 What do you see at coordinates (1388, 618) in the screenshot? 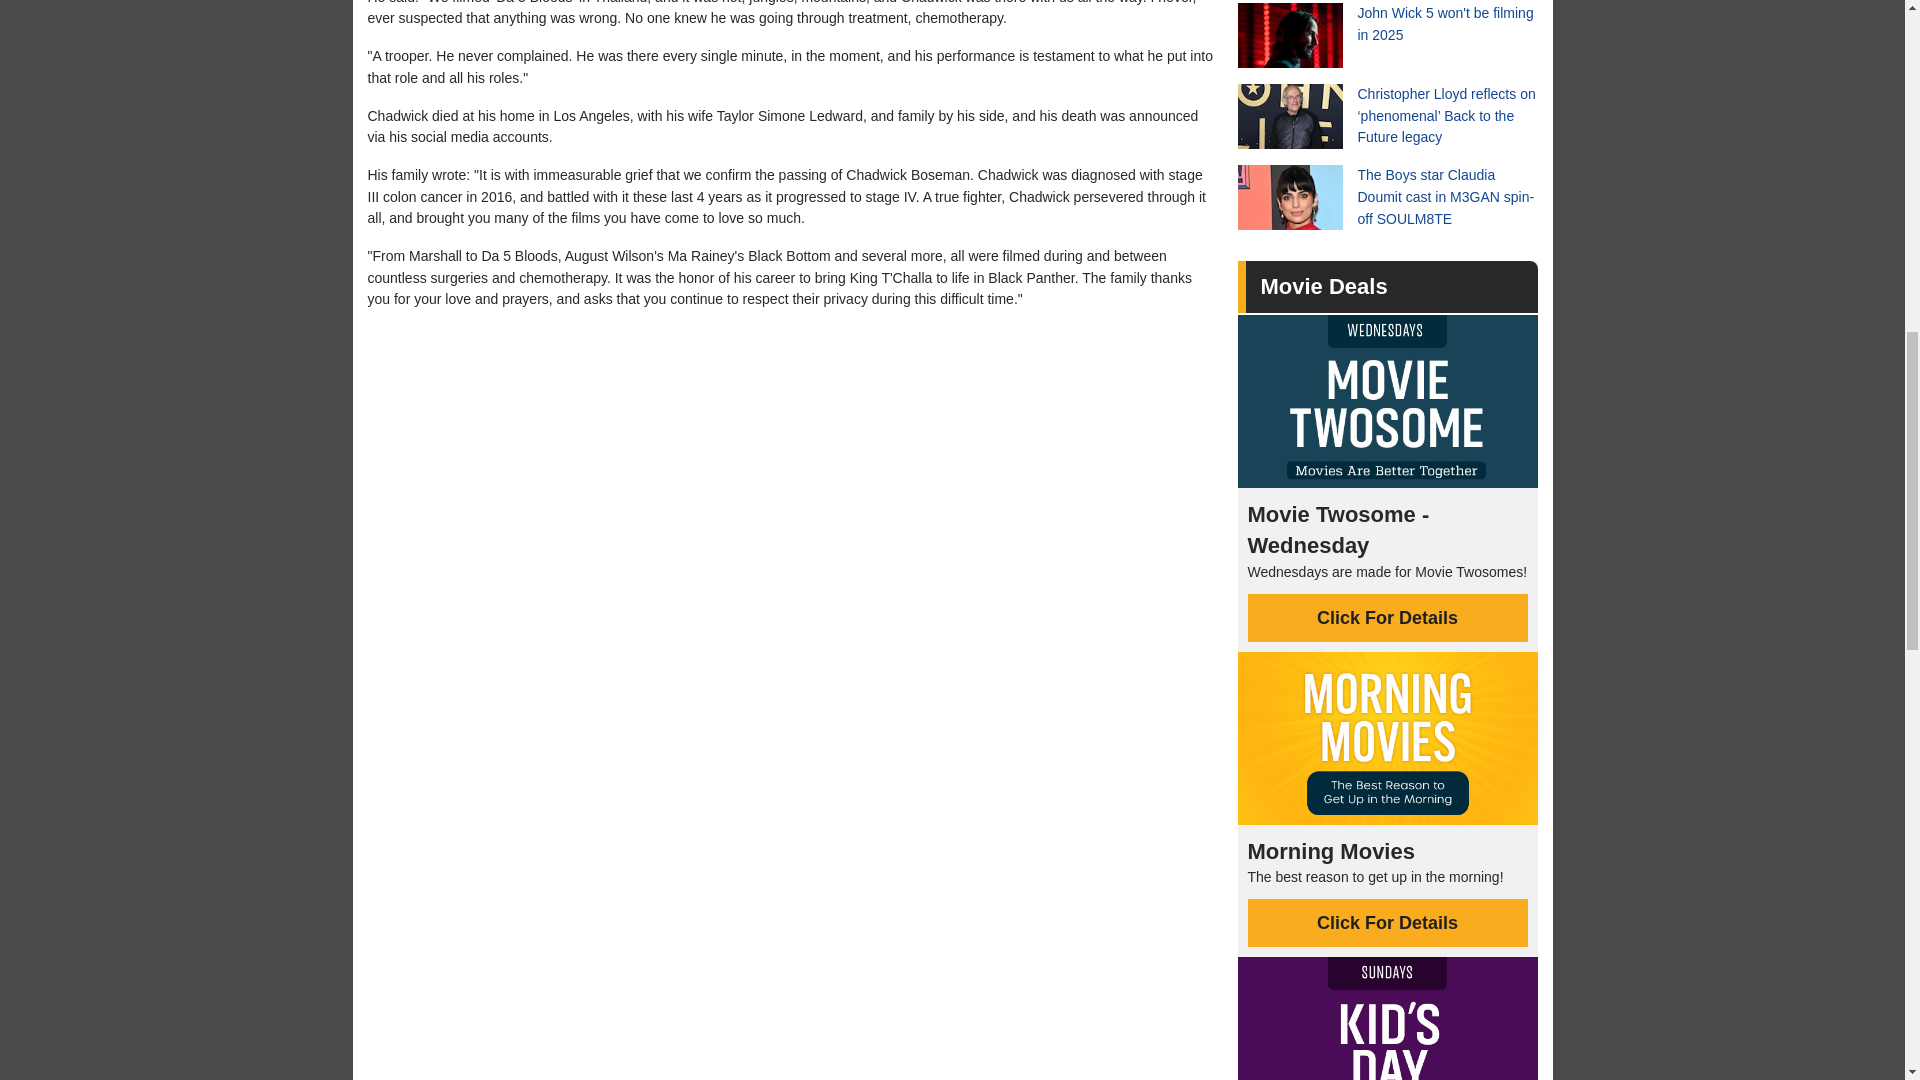
I see `Click For Details` at bounding box center [1388, 618].